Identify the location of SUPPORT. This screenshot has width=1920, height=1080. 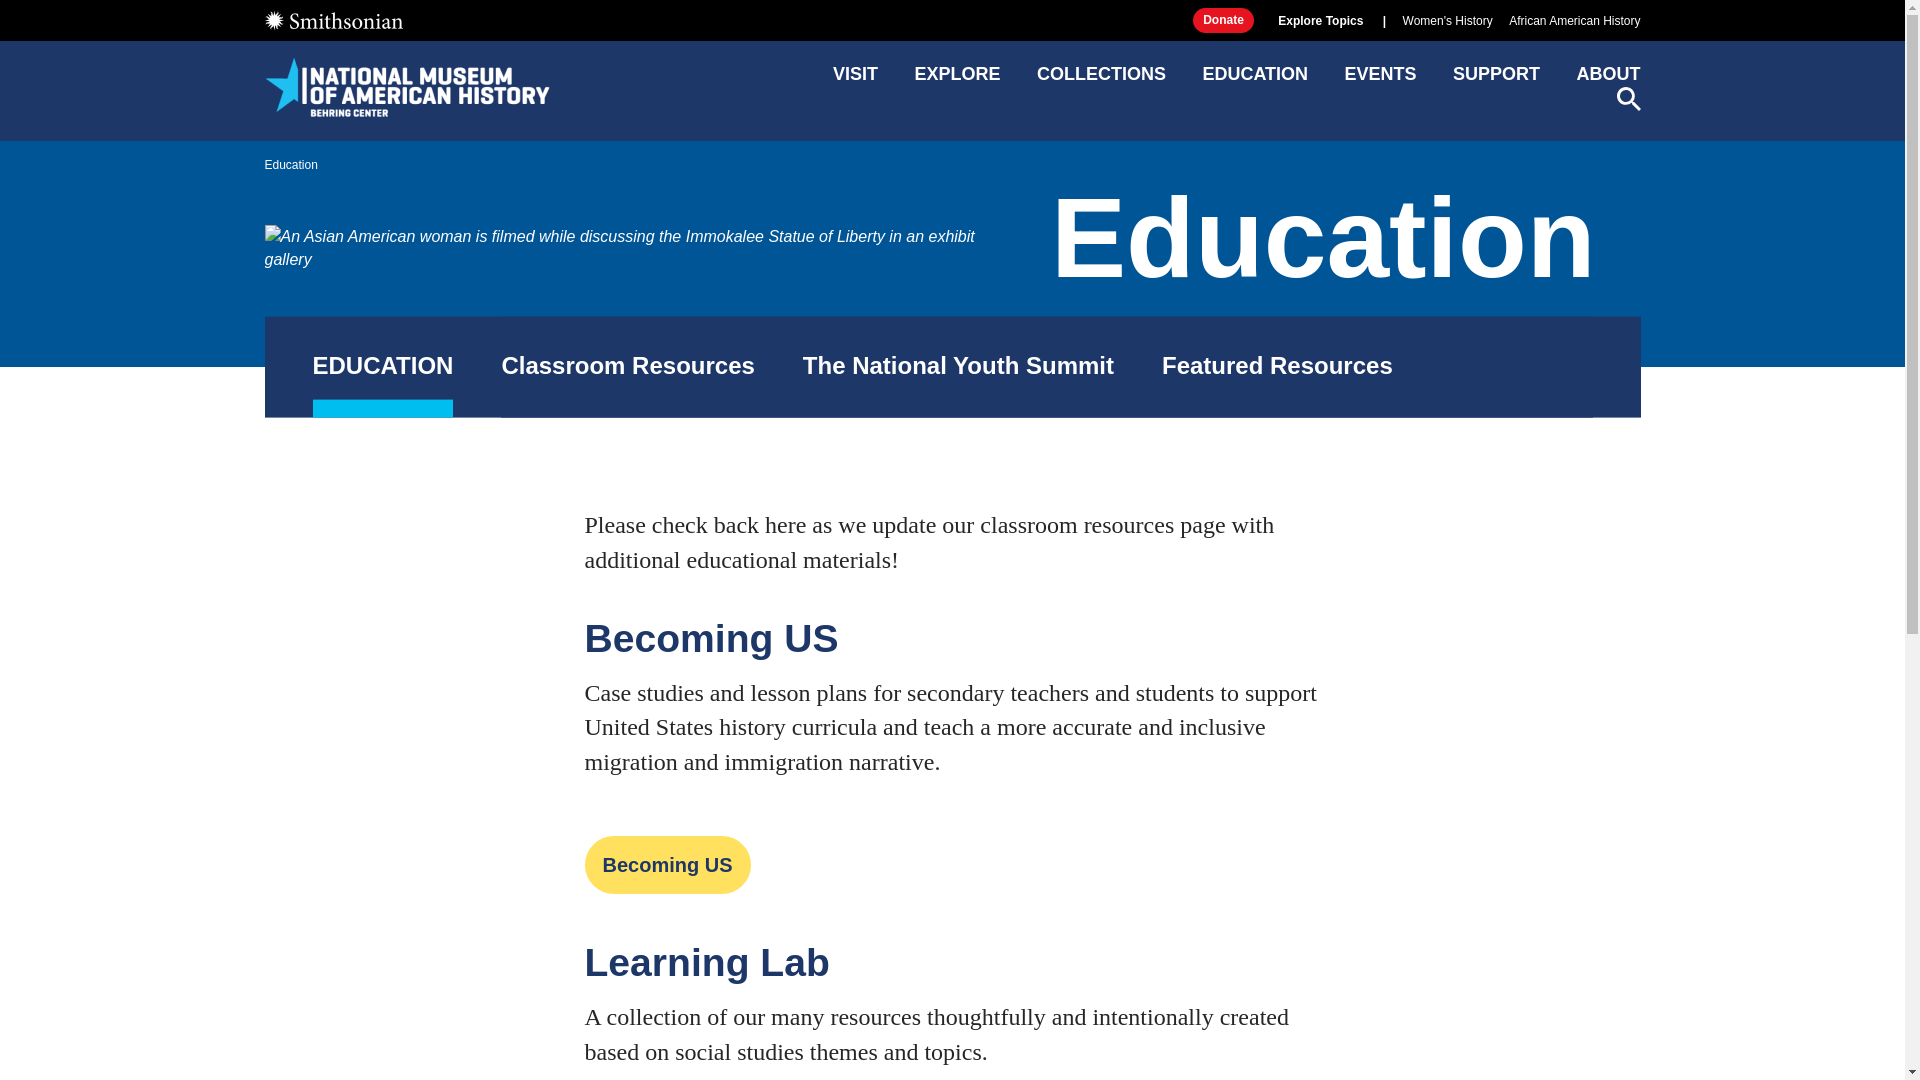
(1496, 80).